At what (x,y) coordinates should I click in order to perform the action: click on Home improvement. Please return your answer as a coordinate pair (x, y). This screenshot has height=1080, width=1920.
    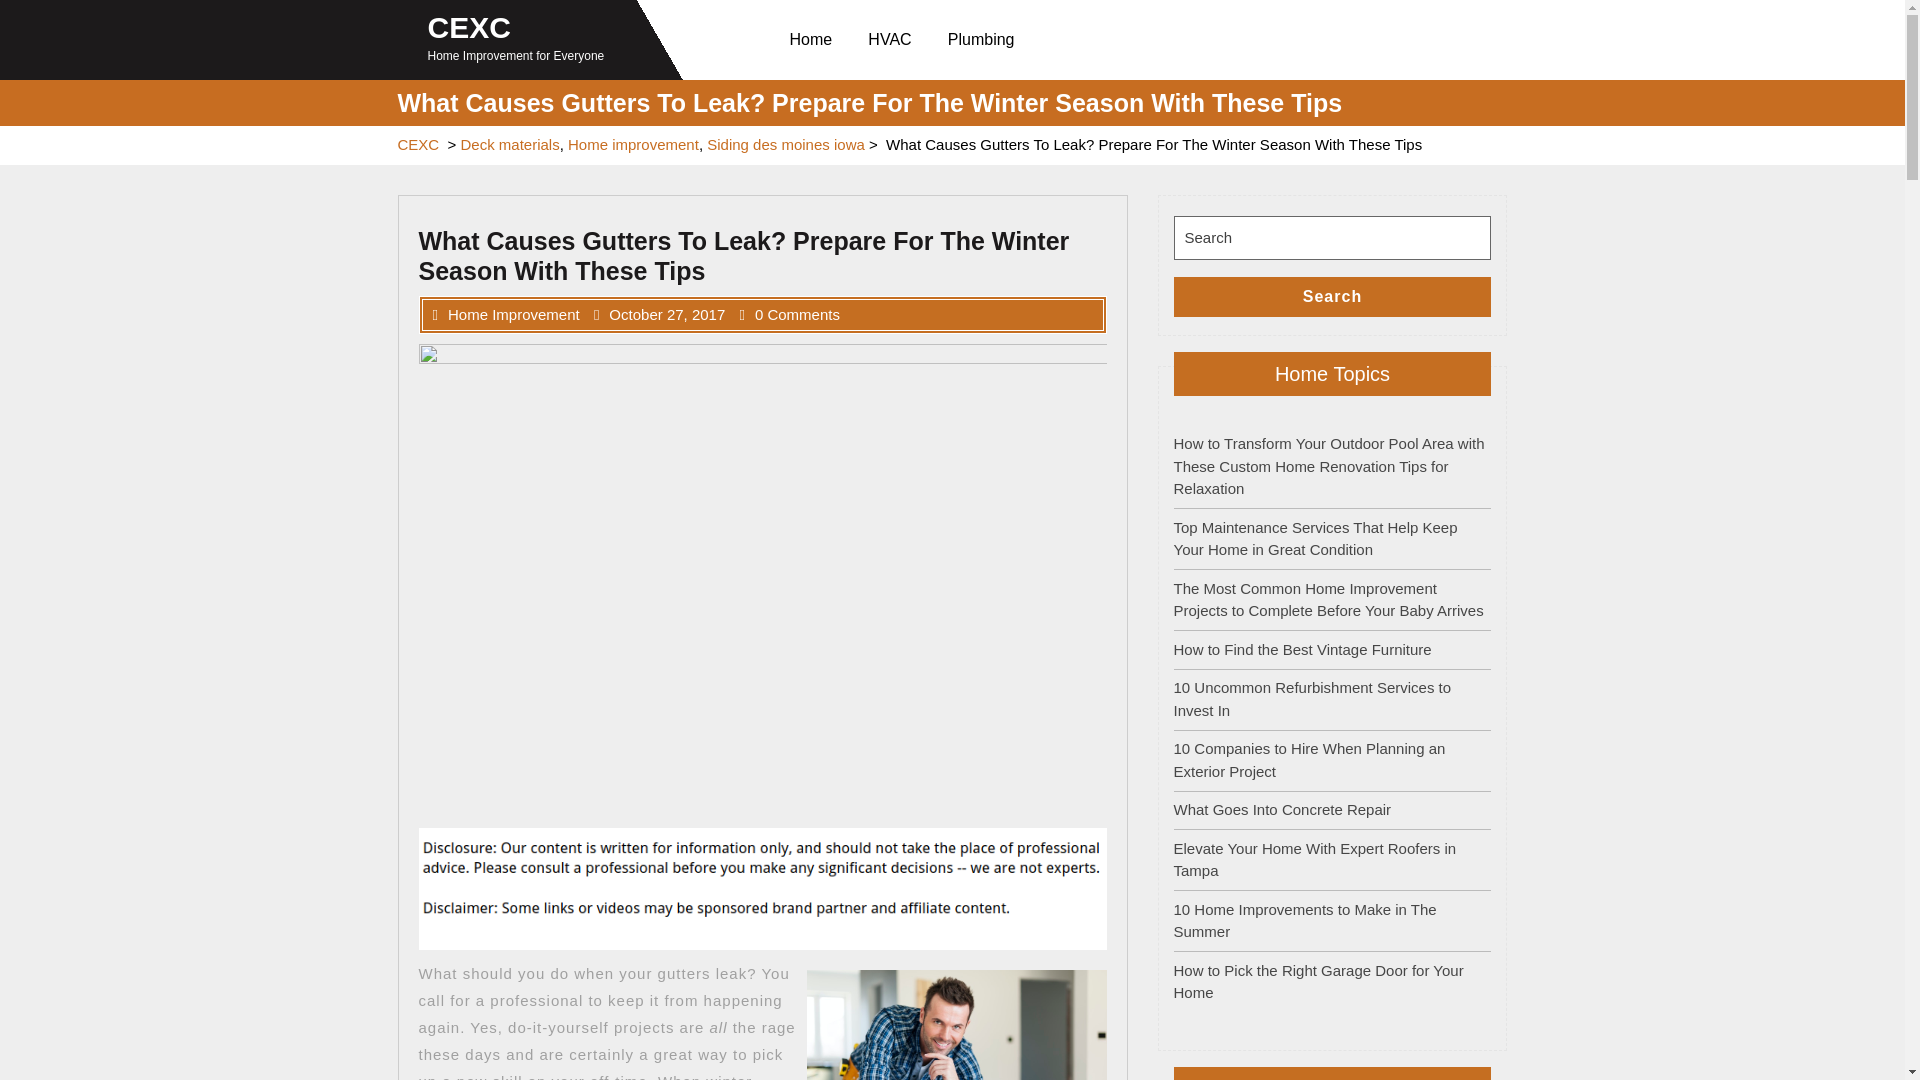
    Looking at the image, I should click on (633, 144).